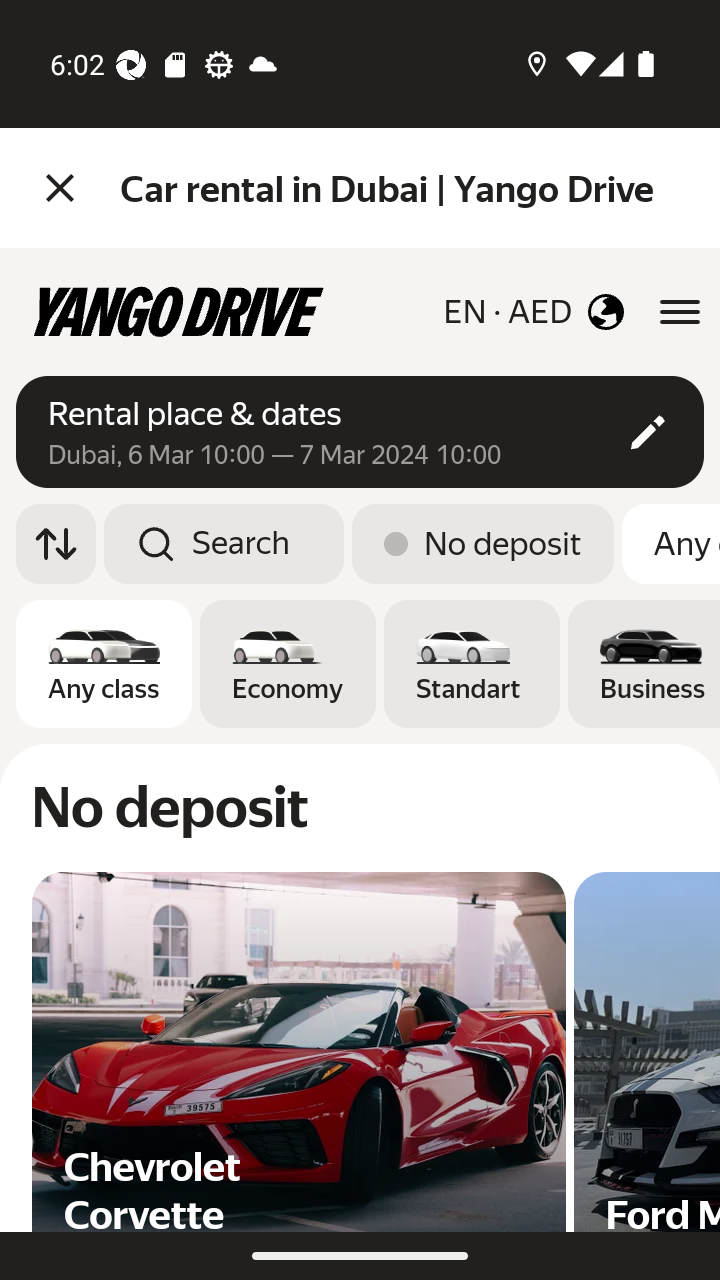  Describe the element at coordinates (533, 312) in the screenshot. I see `EN · AED` at that location.